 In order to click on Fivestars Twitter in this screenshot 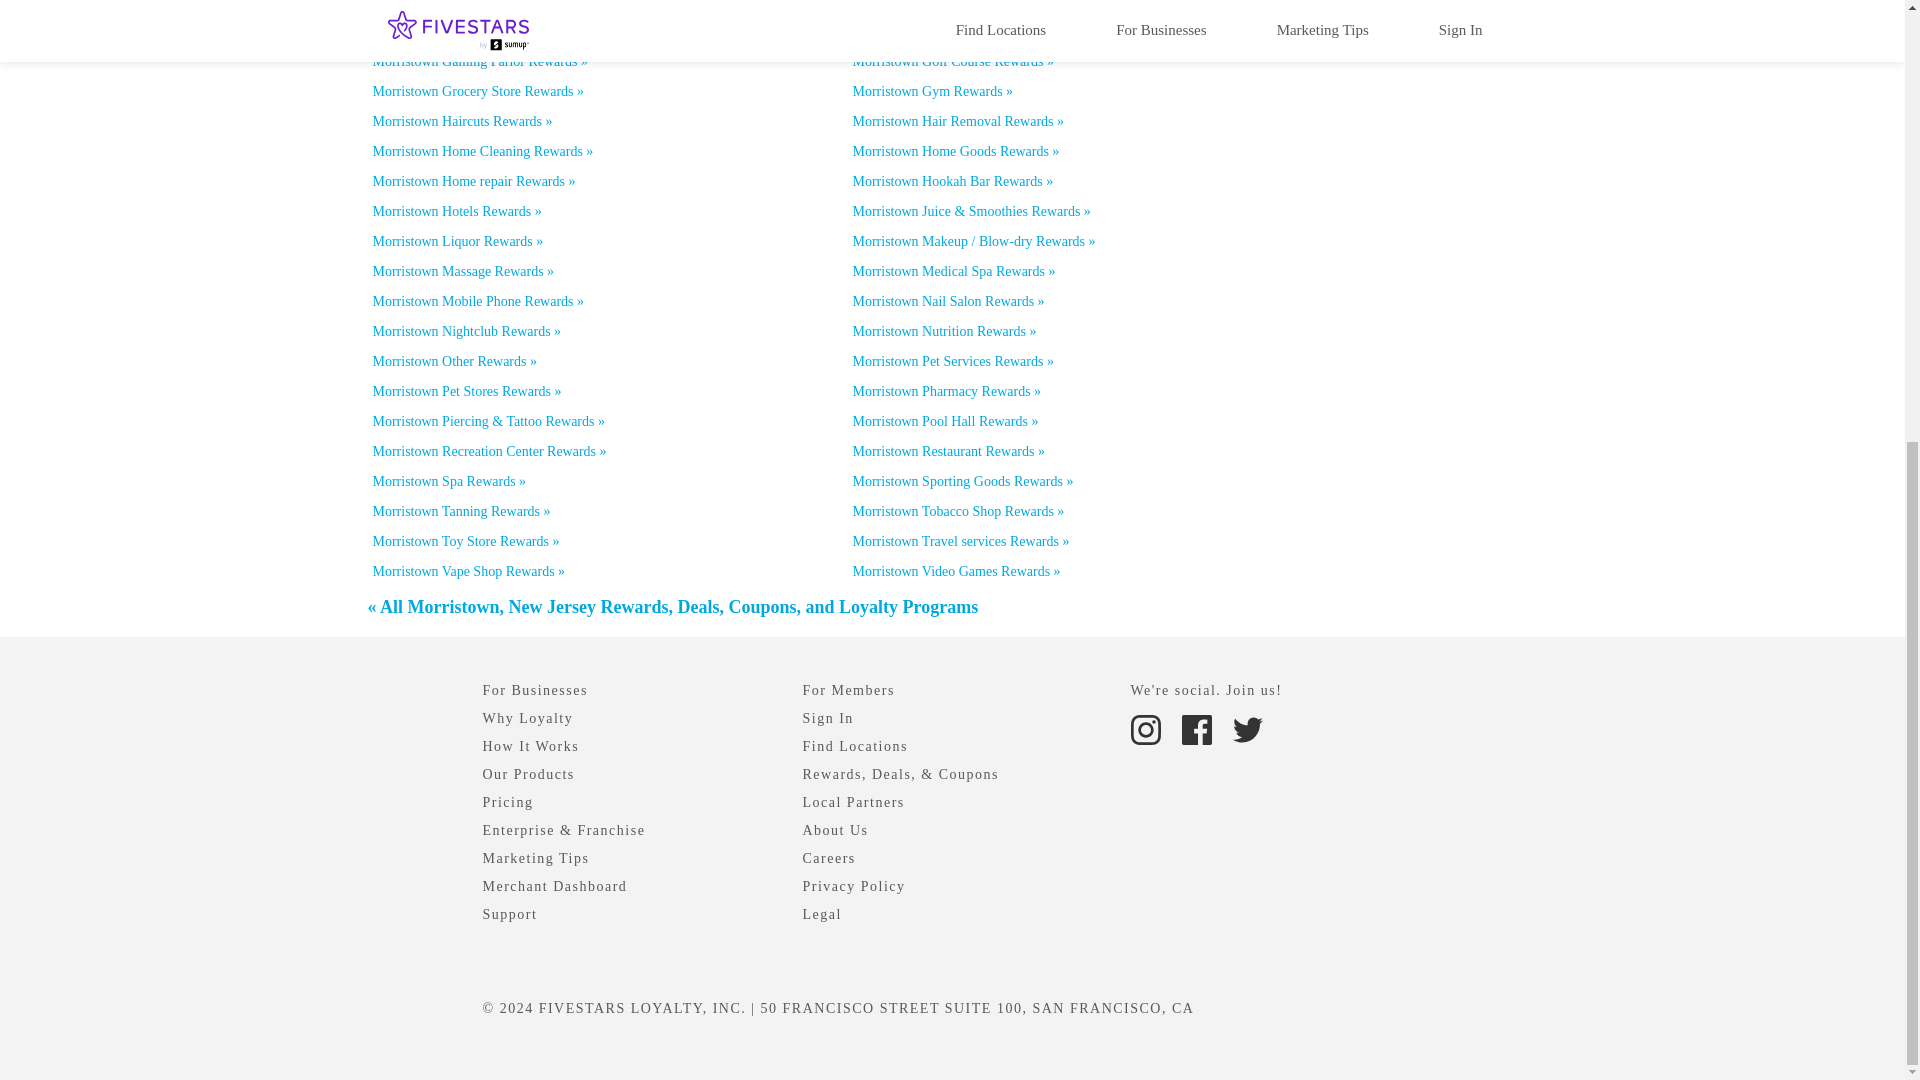, I will do `click(1246, 730)`.